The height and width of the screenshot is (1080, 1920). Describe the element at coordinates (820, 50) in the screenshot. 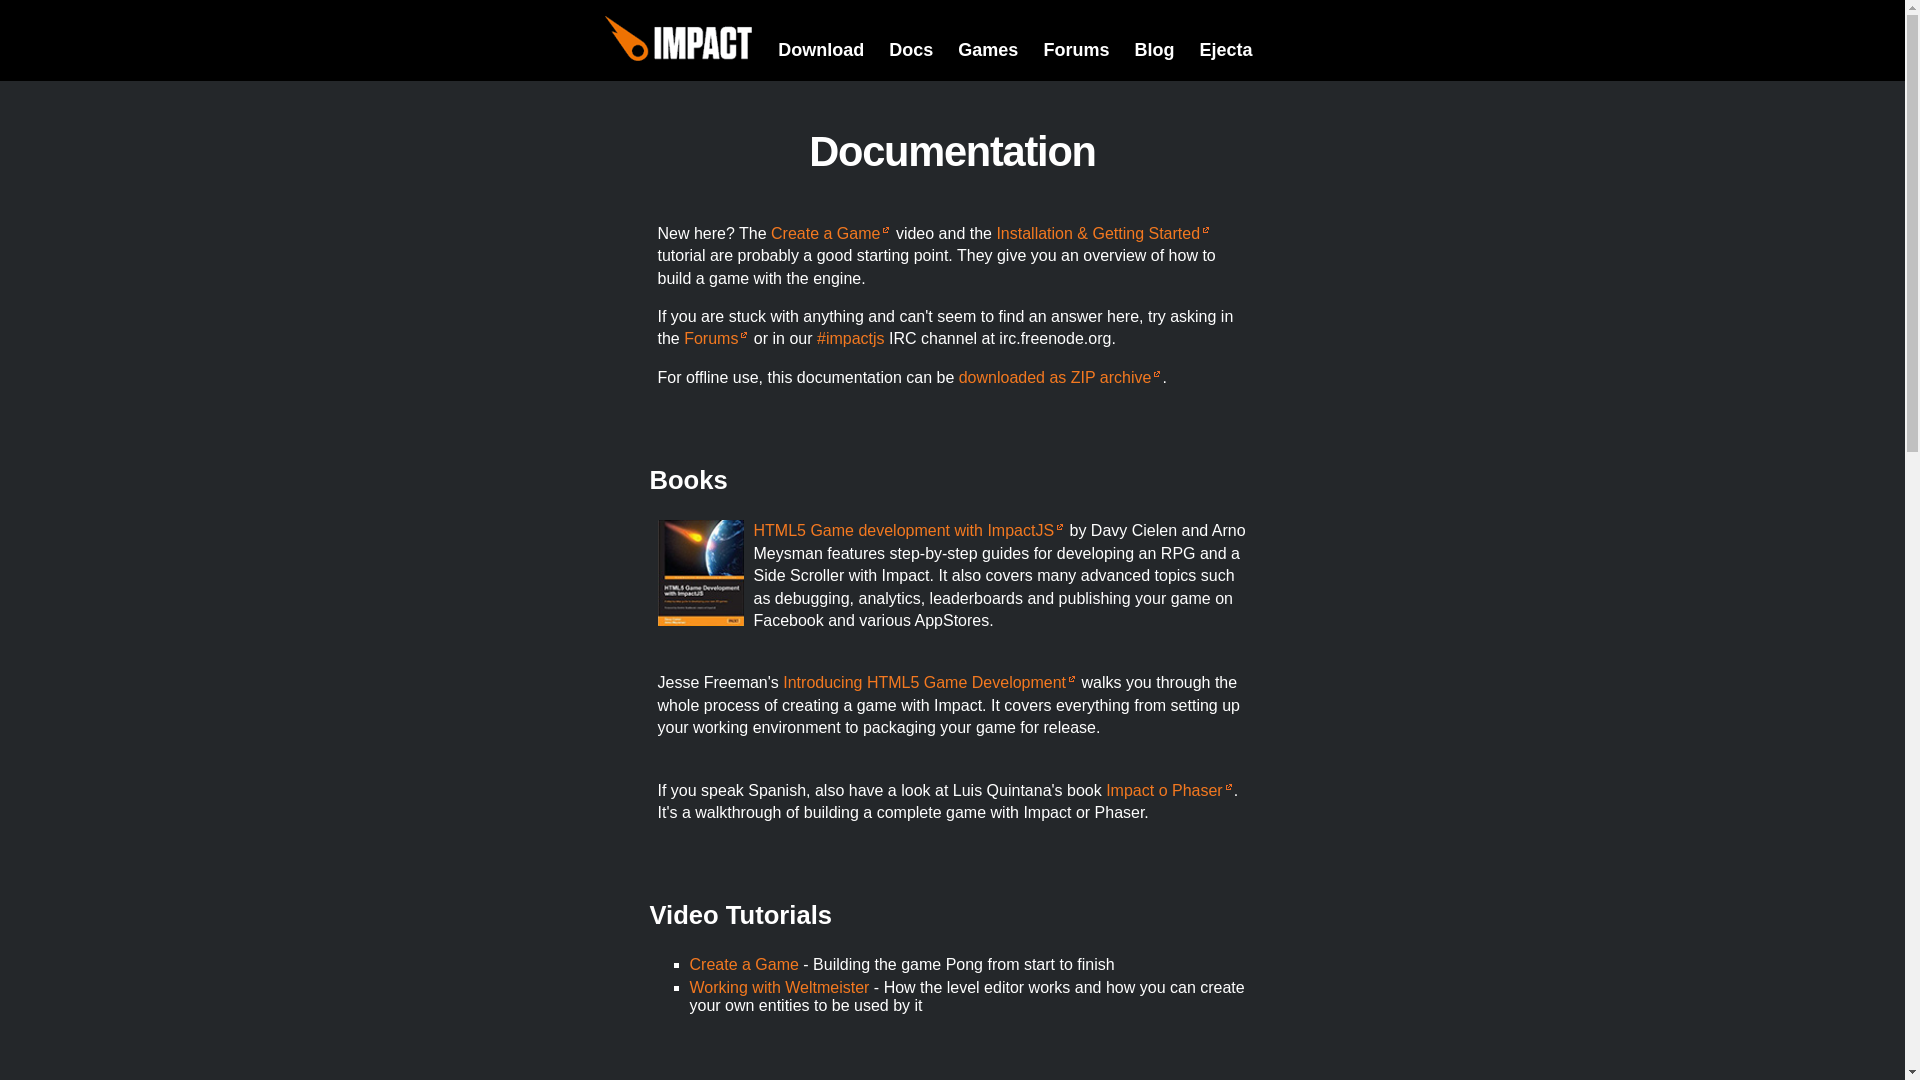

I see `Download` at that location.